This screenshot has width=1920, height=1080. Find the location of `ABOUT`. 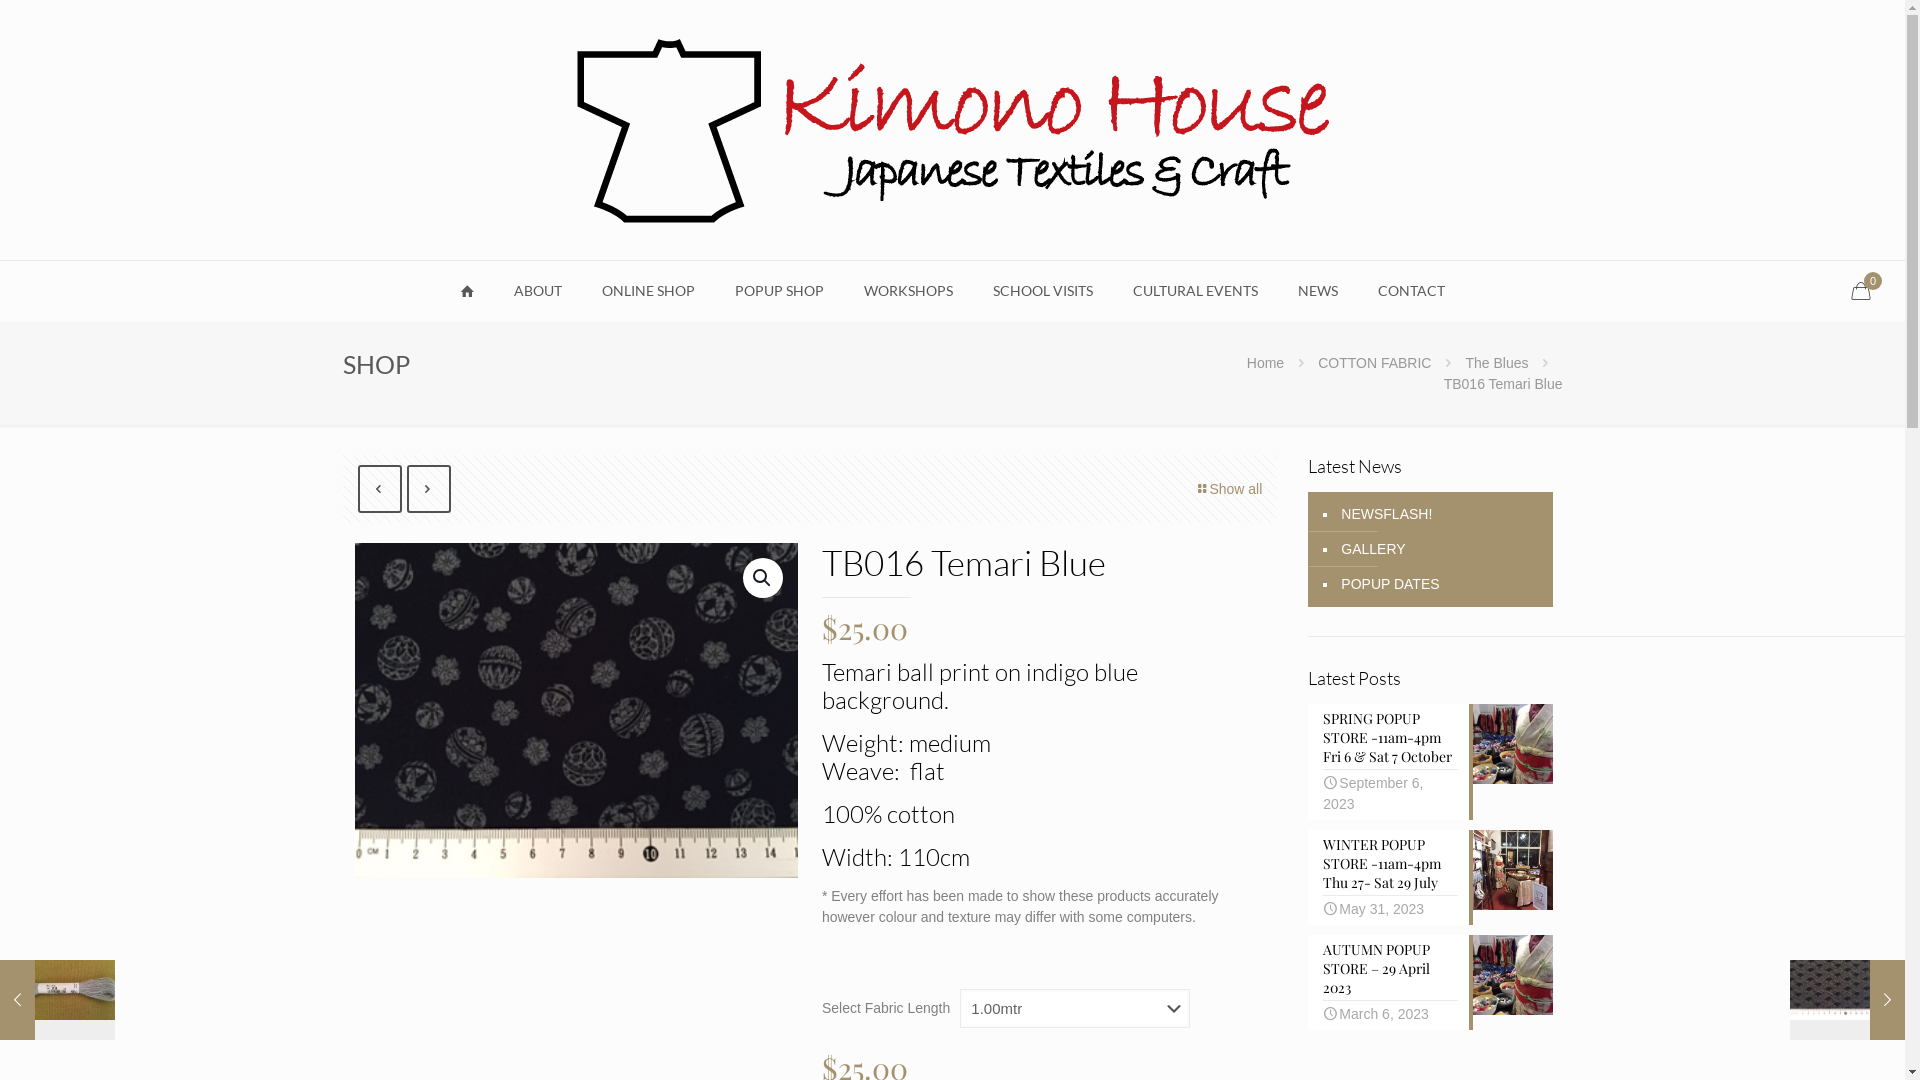

ABOUT is located at coordinates (538, 291).